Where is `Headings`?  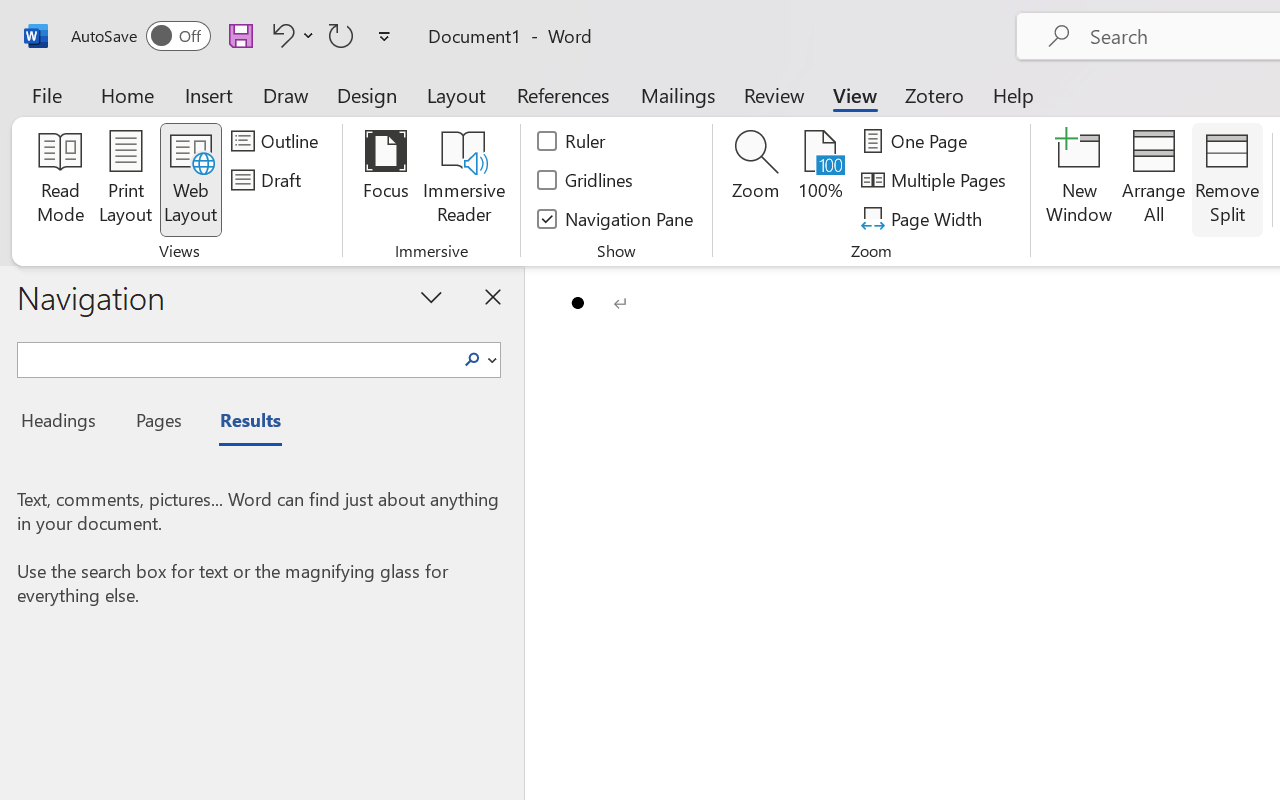
Headings is located at coordinates (64, 423).